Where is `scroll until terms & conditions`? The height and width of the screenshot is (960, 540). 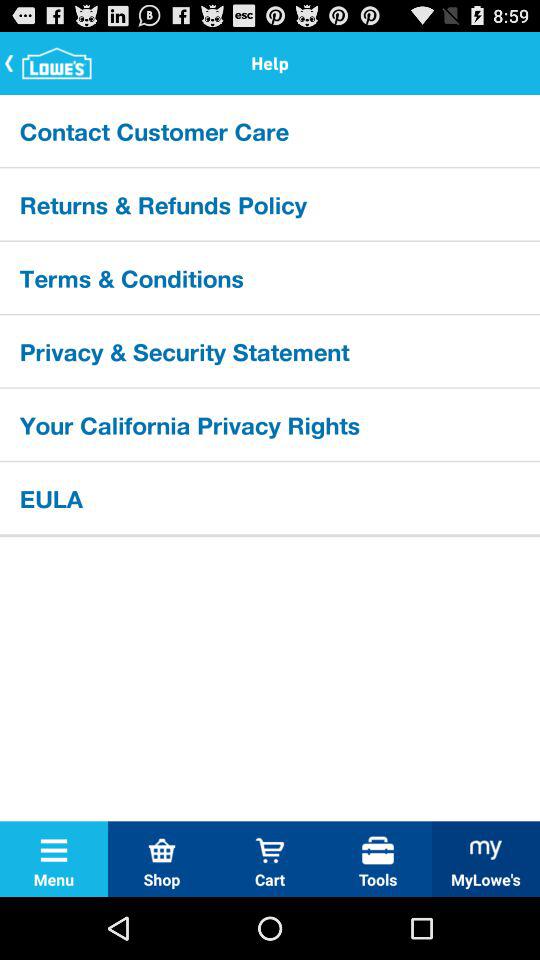 scroll until terms & conditions is located at coordinates (270, 277).